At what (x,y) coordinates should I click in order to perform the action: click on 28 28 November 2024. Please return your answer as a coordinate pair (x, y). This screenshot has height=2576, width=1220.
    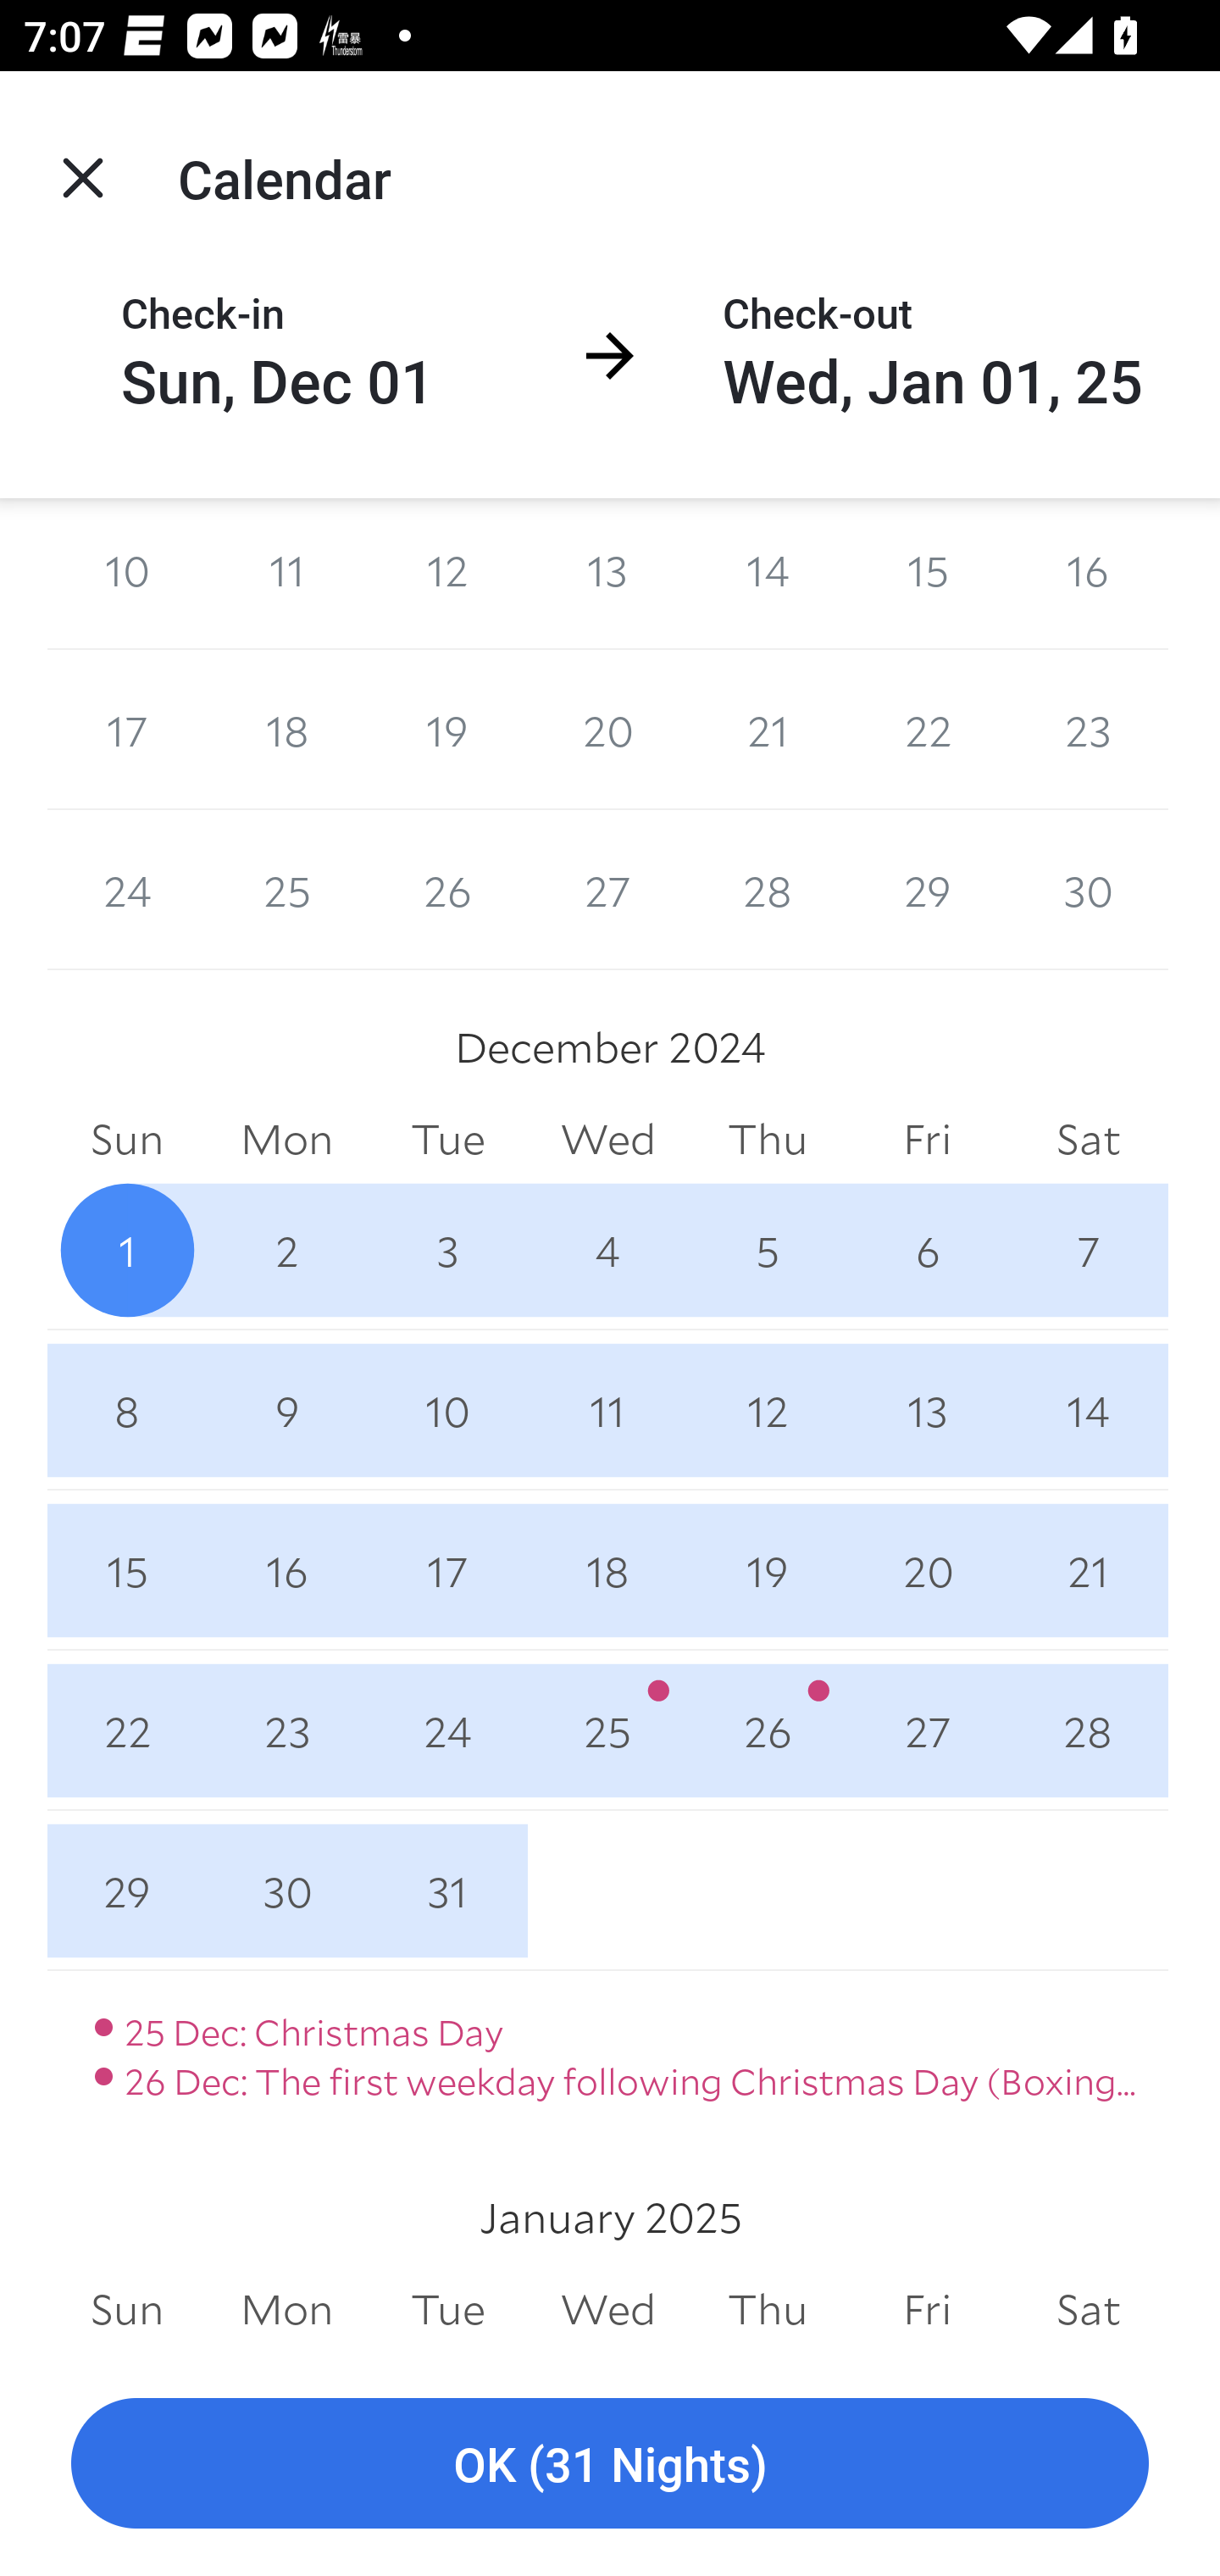
    Looking at the image, I should click on (768, 890).